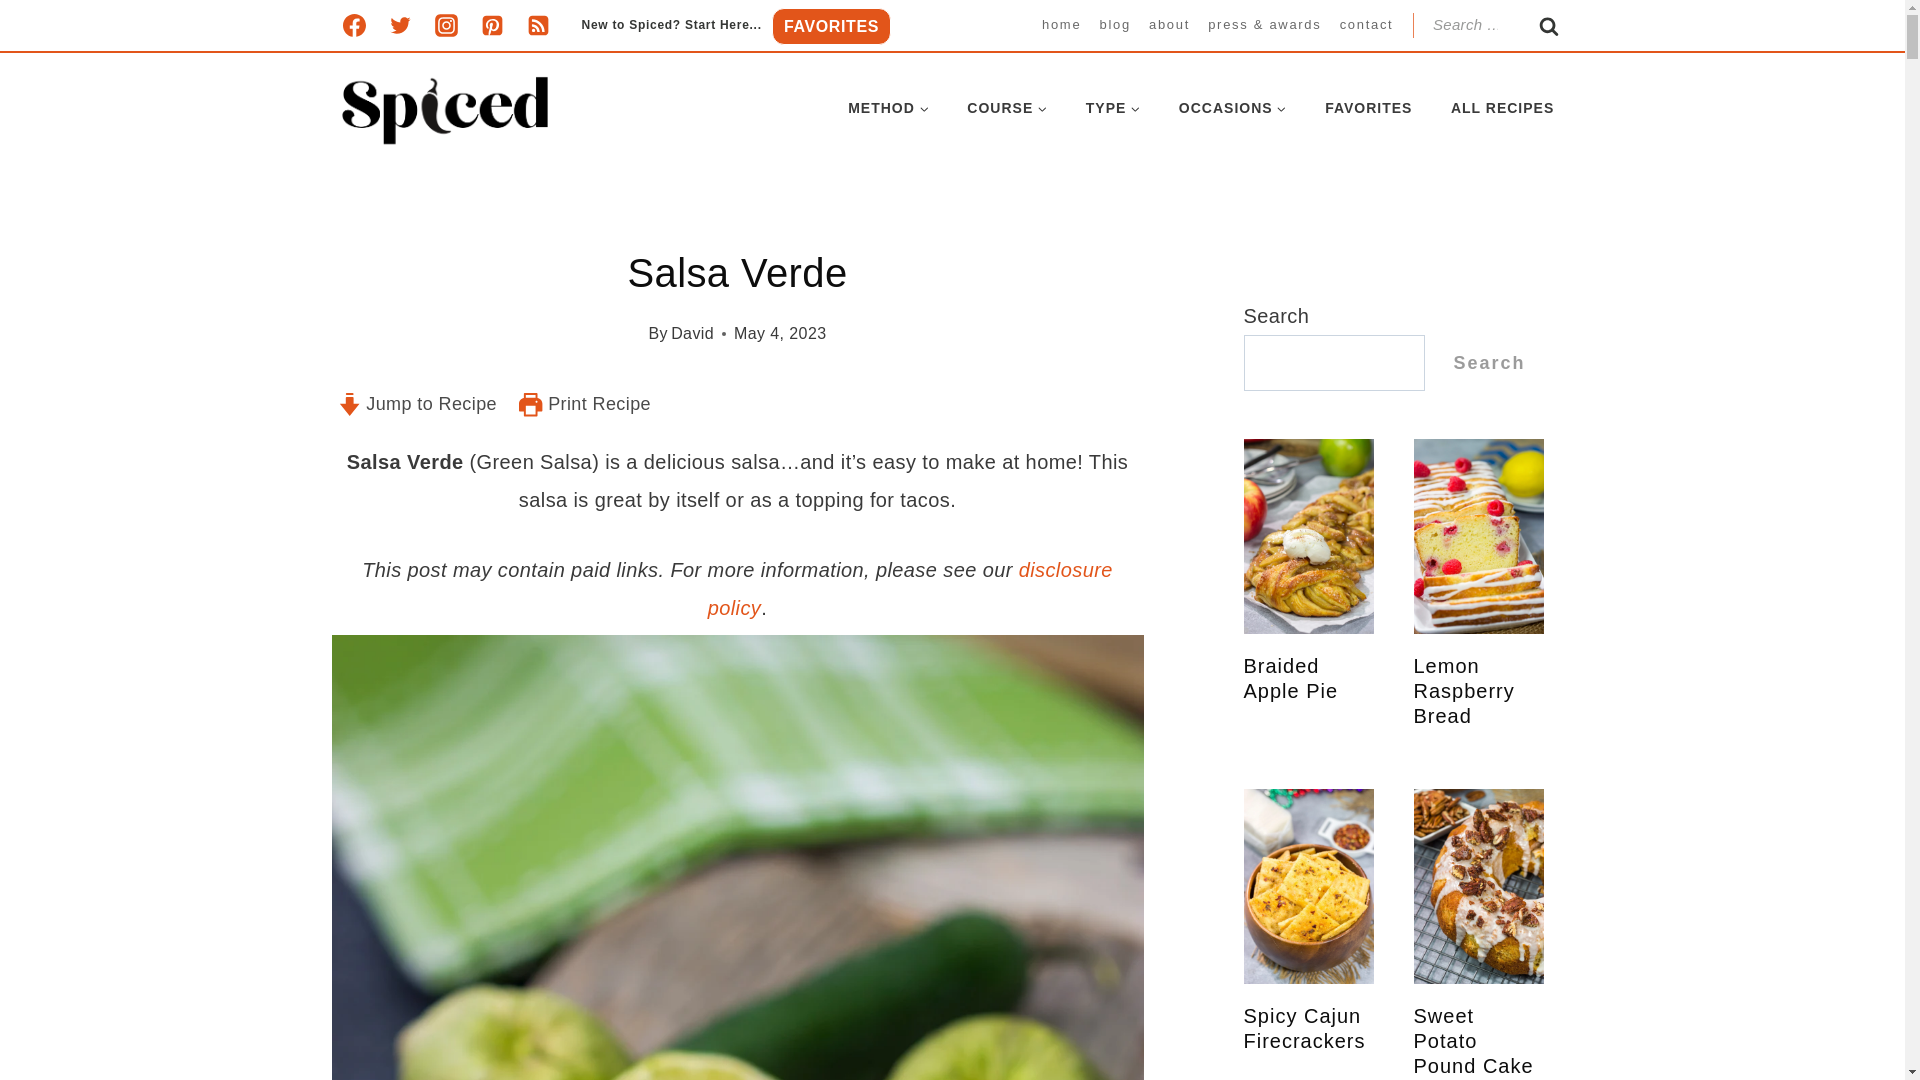 The width and height of the screenshot is (1920, 1080). I want to click on home, so click(1061, 24).